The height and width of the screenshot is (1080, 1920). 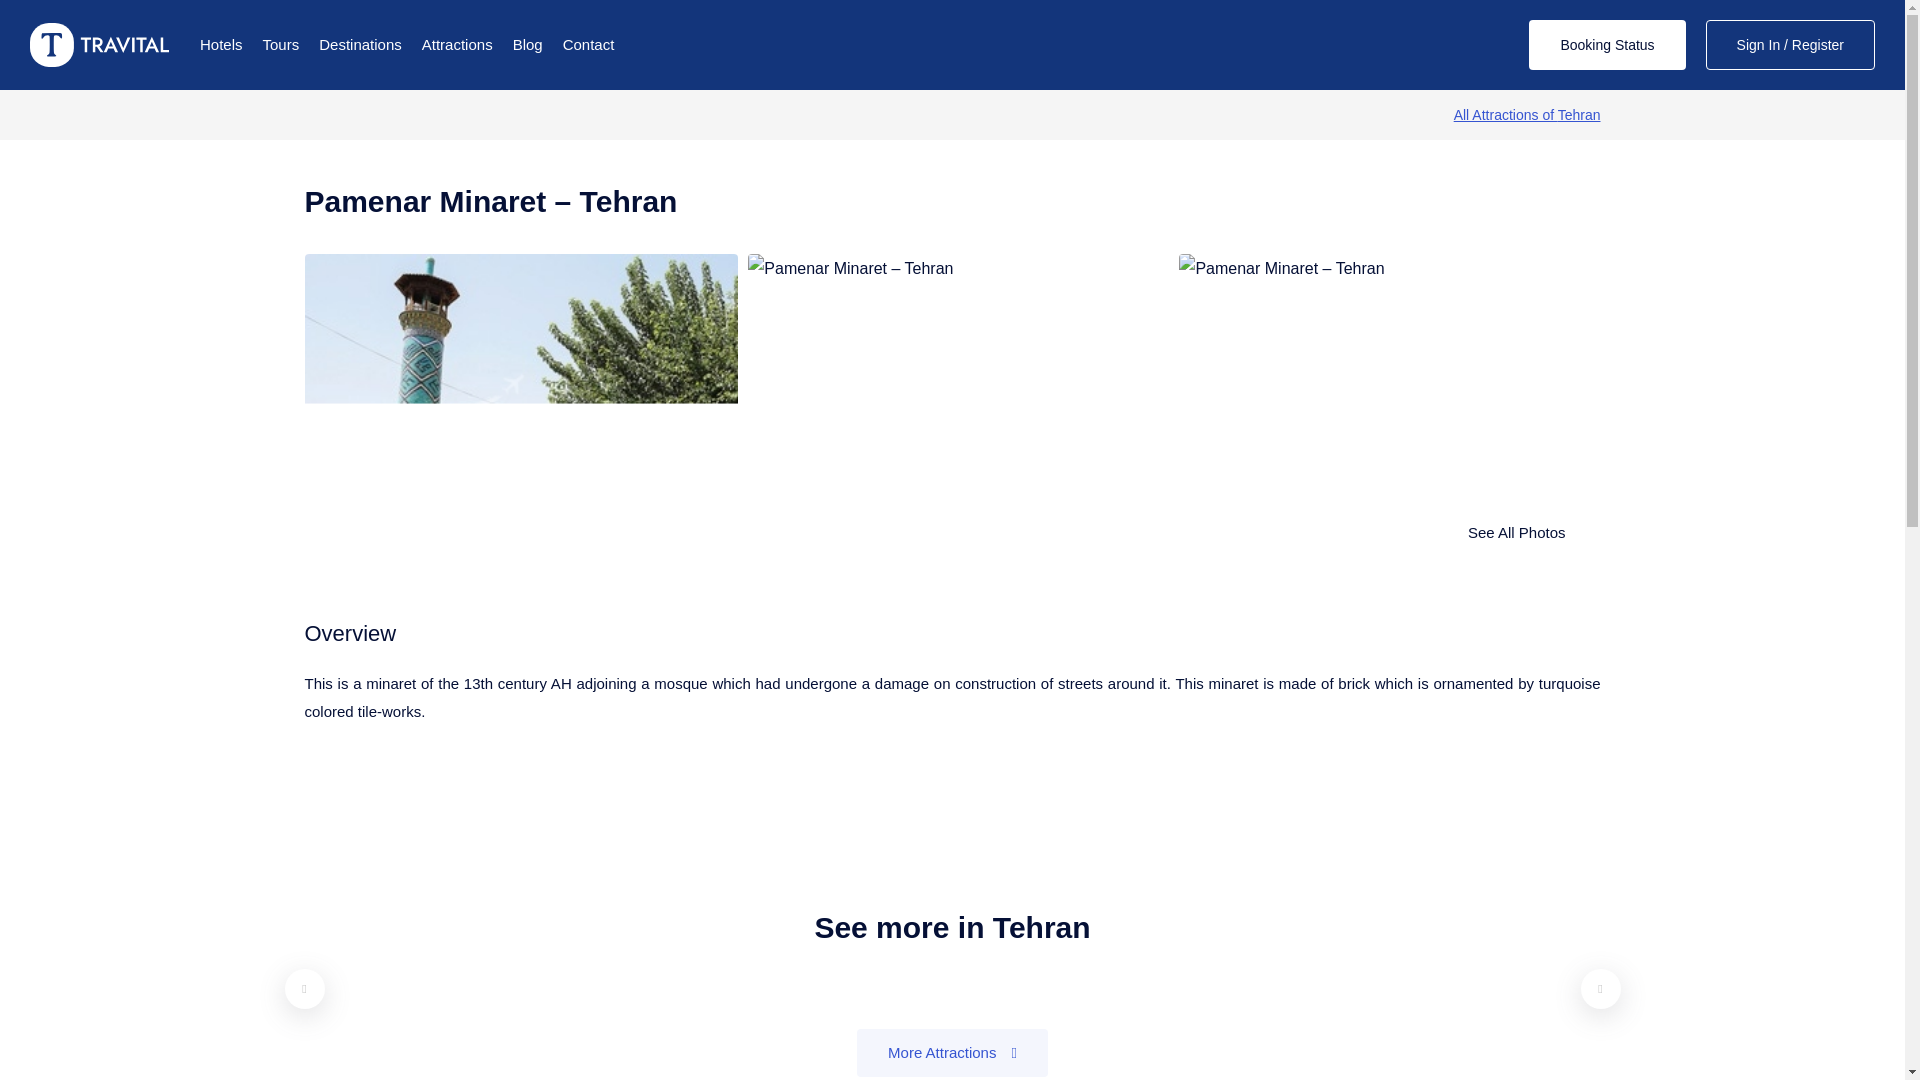 What do you see at coordinates (458, 45) in the screenshot?
I see `Attractions` at bounding box center [458, 45].